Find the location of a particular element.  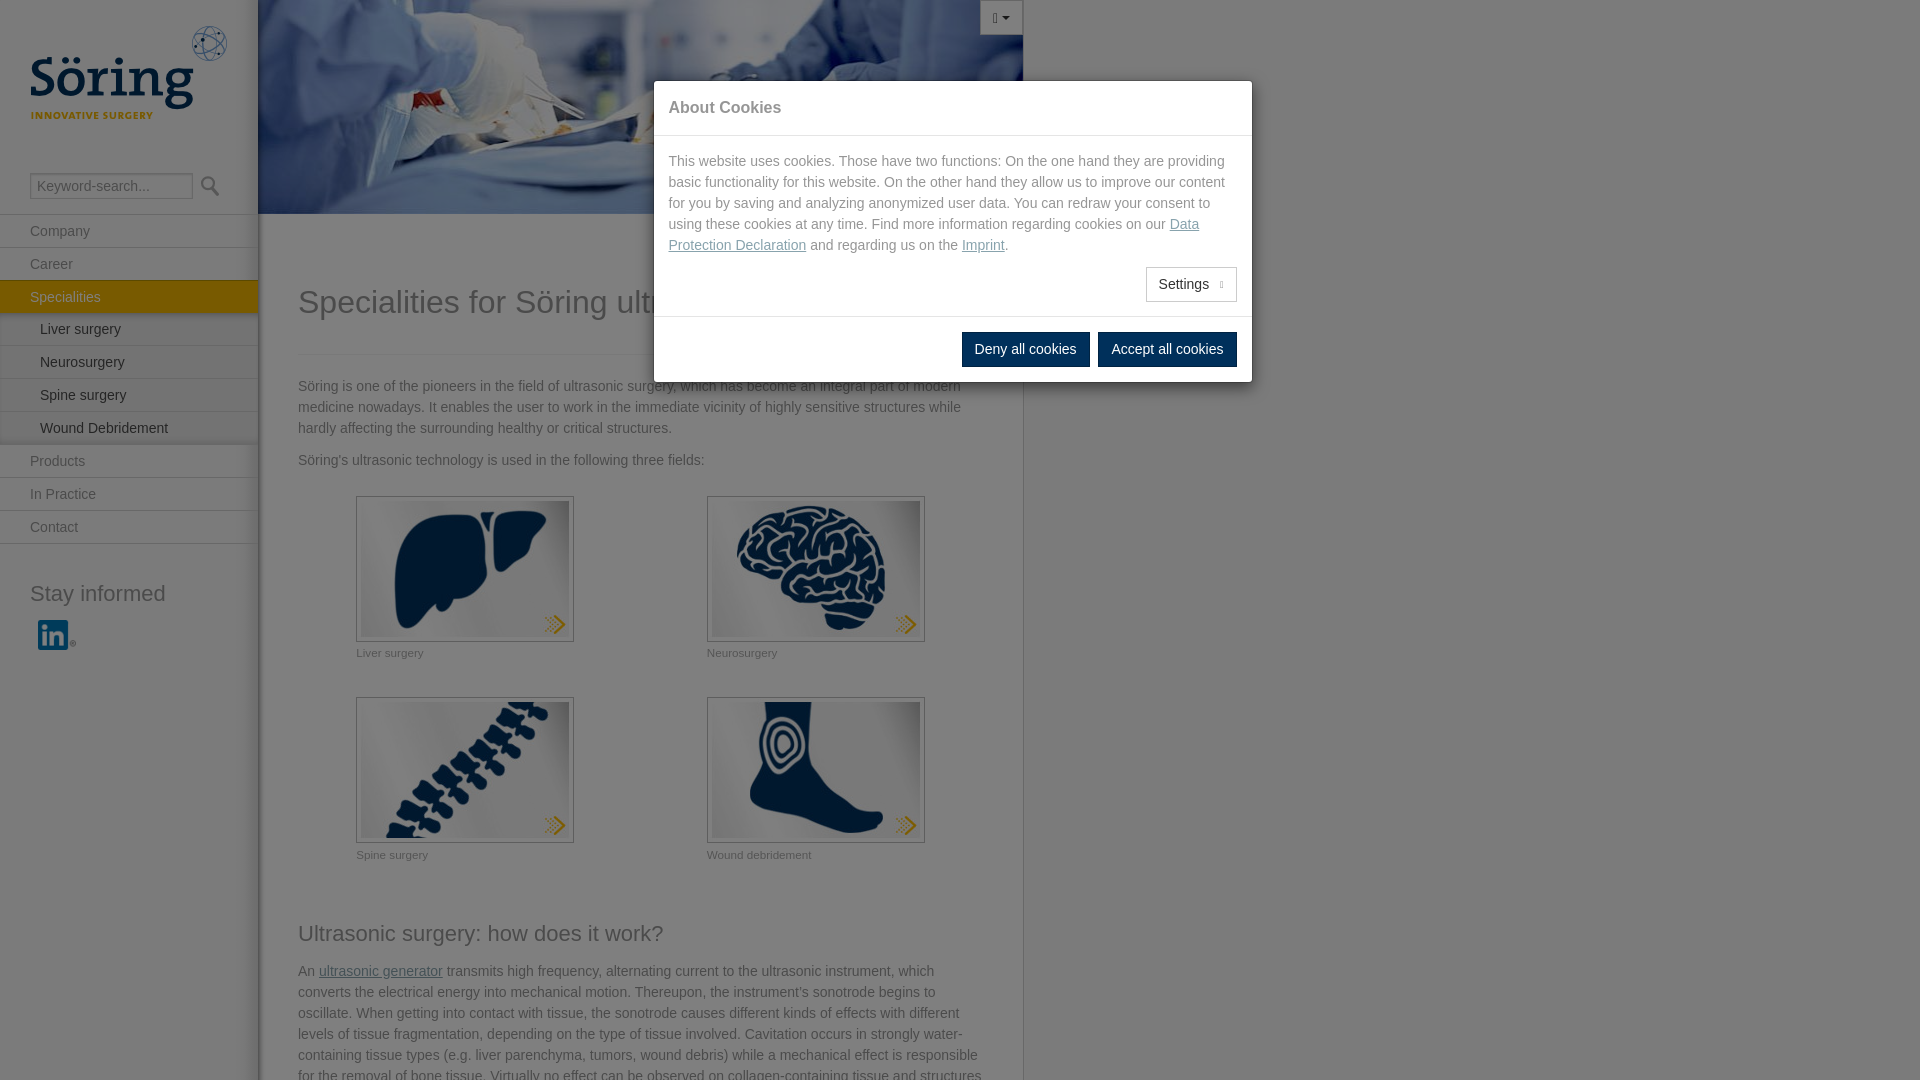

More about Ultrasonic-Assisted Wound Debridement is located at coordinates (816, 770).